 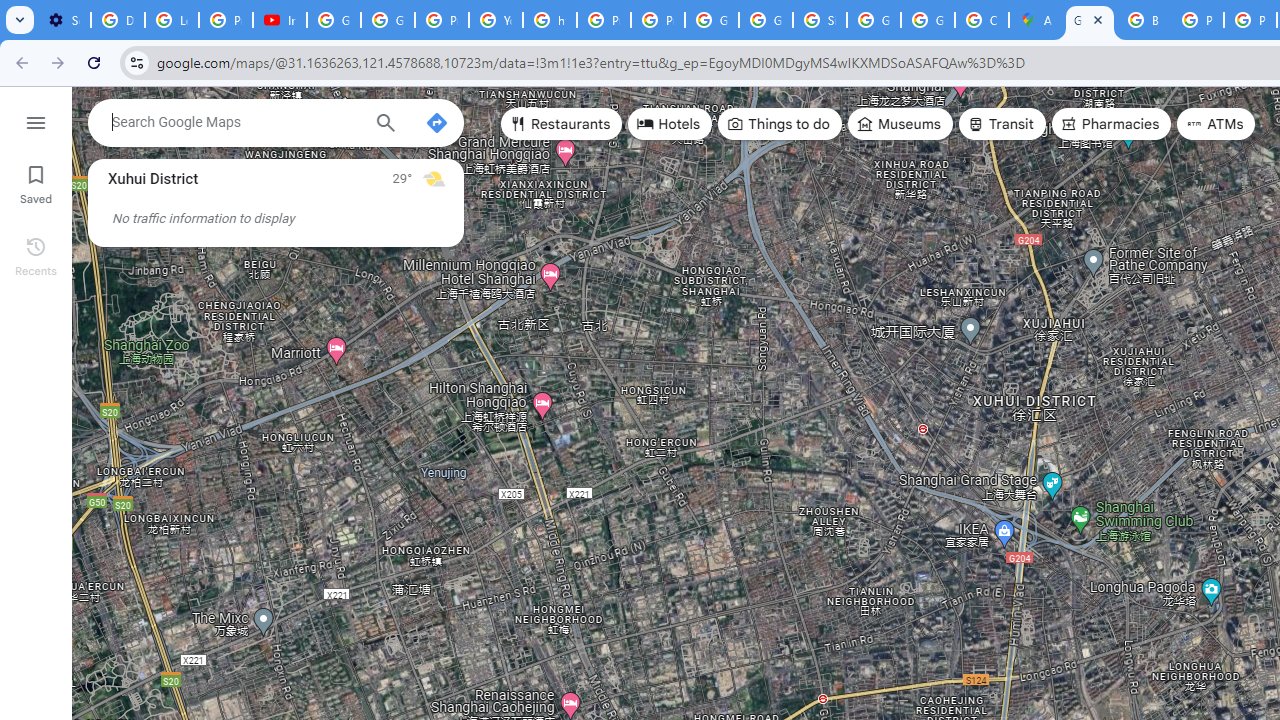 I want to click on Learn how to find your photos - Google Photos Help, so click(x=171, y=20).